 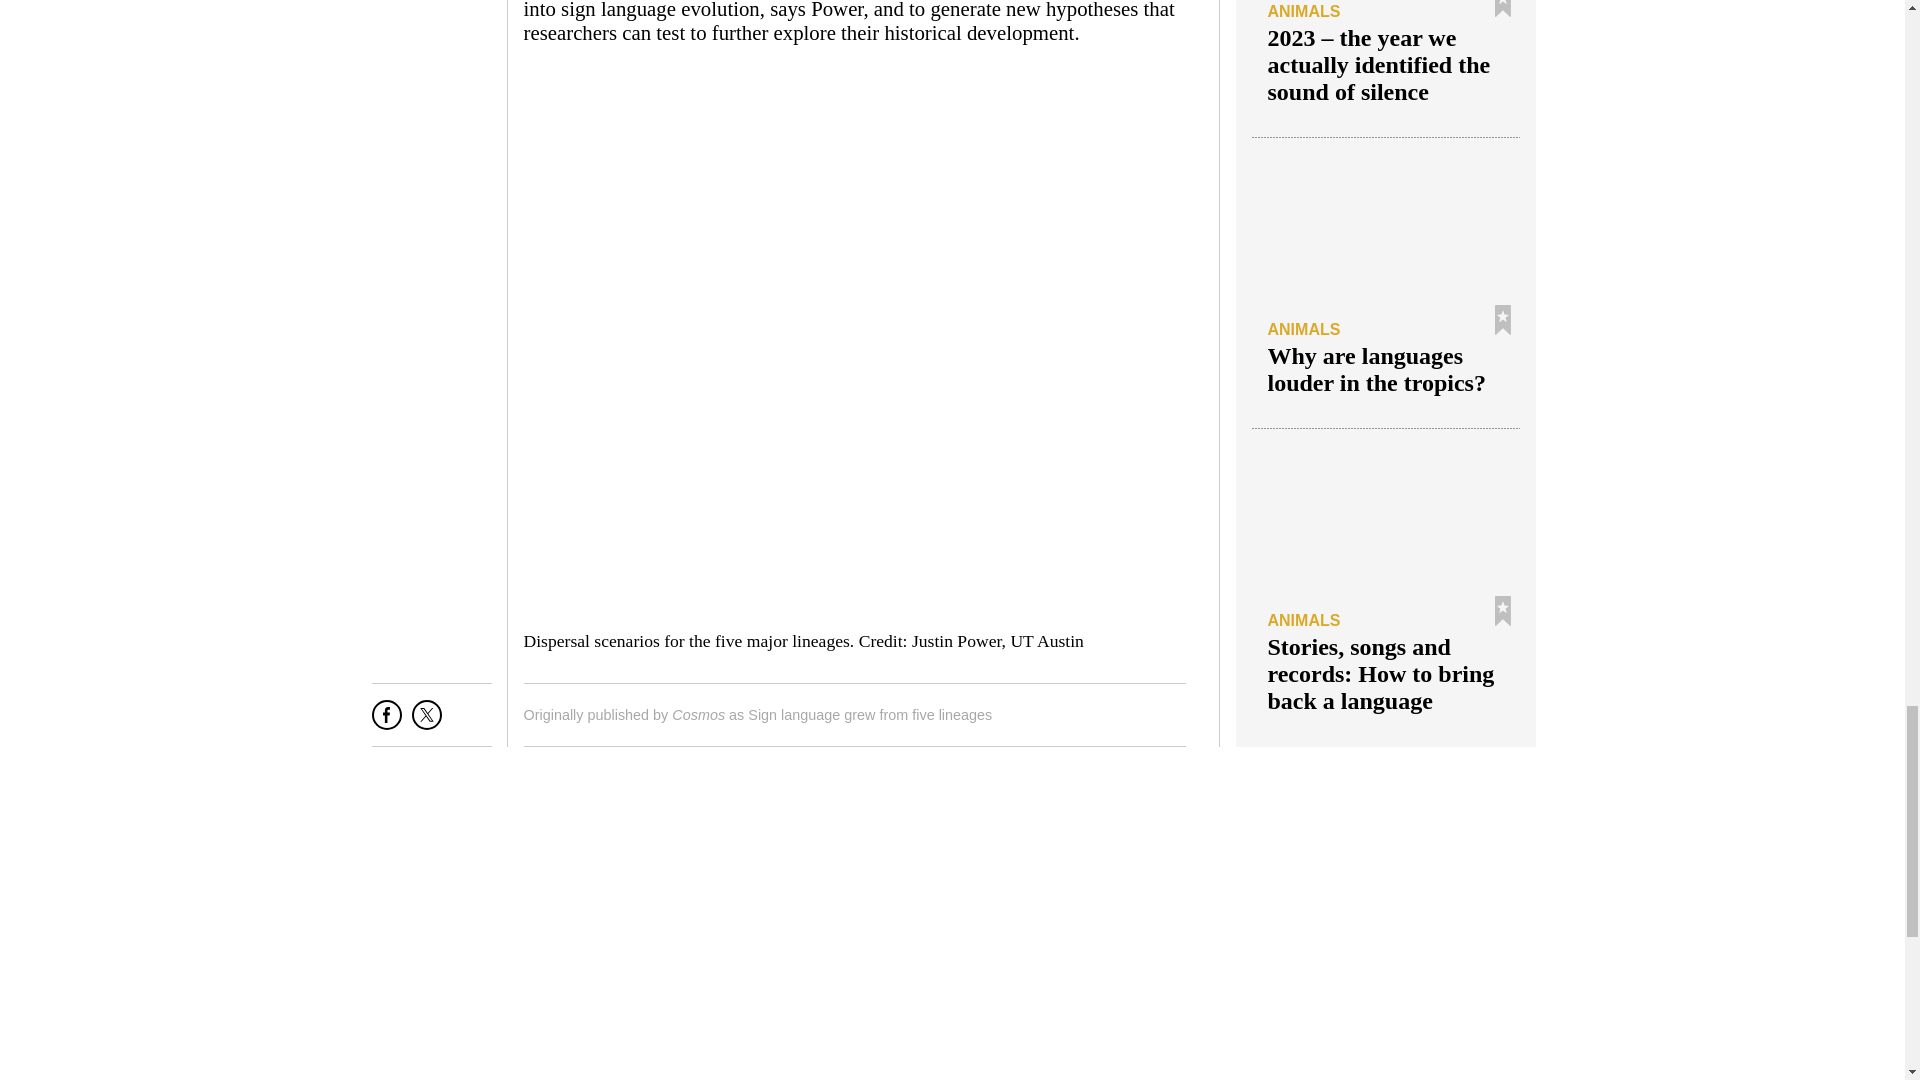 I want to click on Sign language grew from five lineages, so click(x=870, y=714).